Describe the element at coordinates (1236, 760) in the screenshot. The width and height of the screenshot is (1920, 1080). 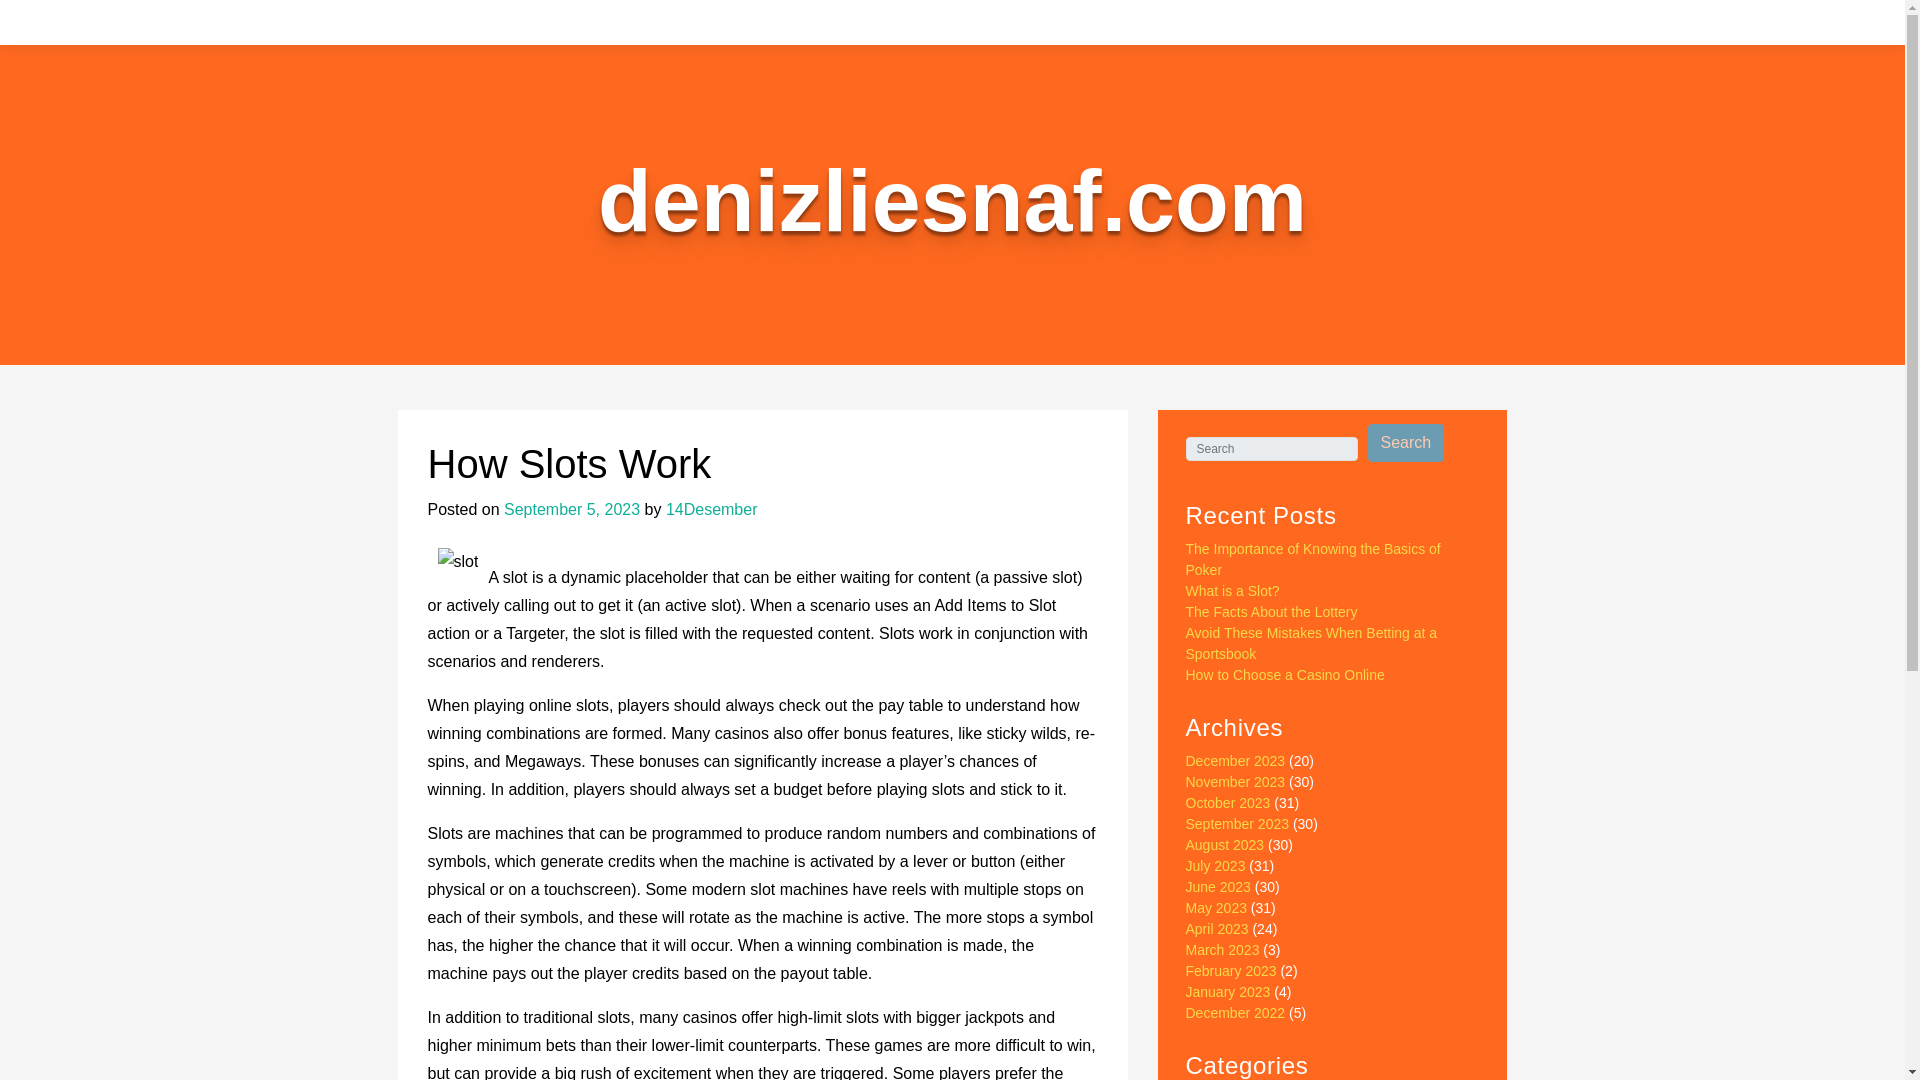
I see `December 2023` at that location.